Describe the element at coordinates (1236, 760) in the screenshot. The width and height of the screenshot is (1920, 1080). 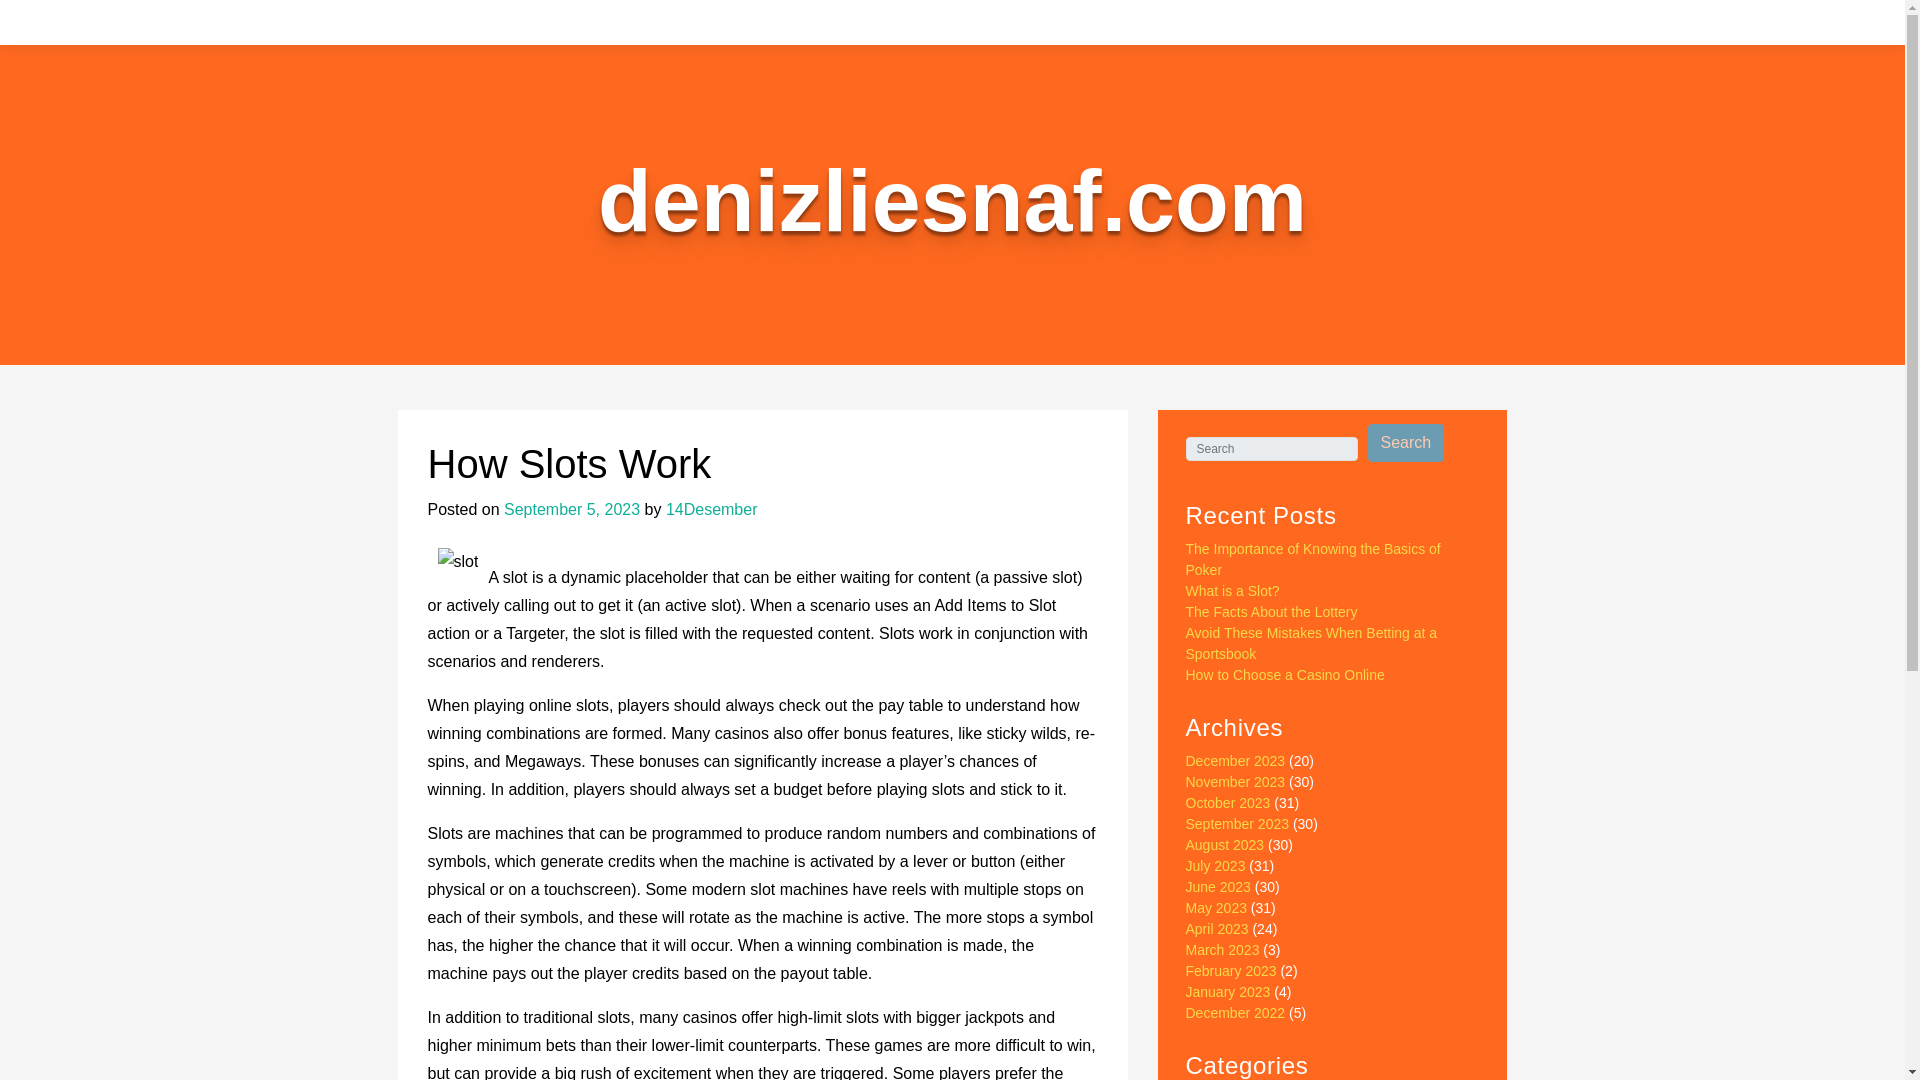
I see `December 2023` at that location.